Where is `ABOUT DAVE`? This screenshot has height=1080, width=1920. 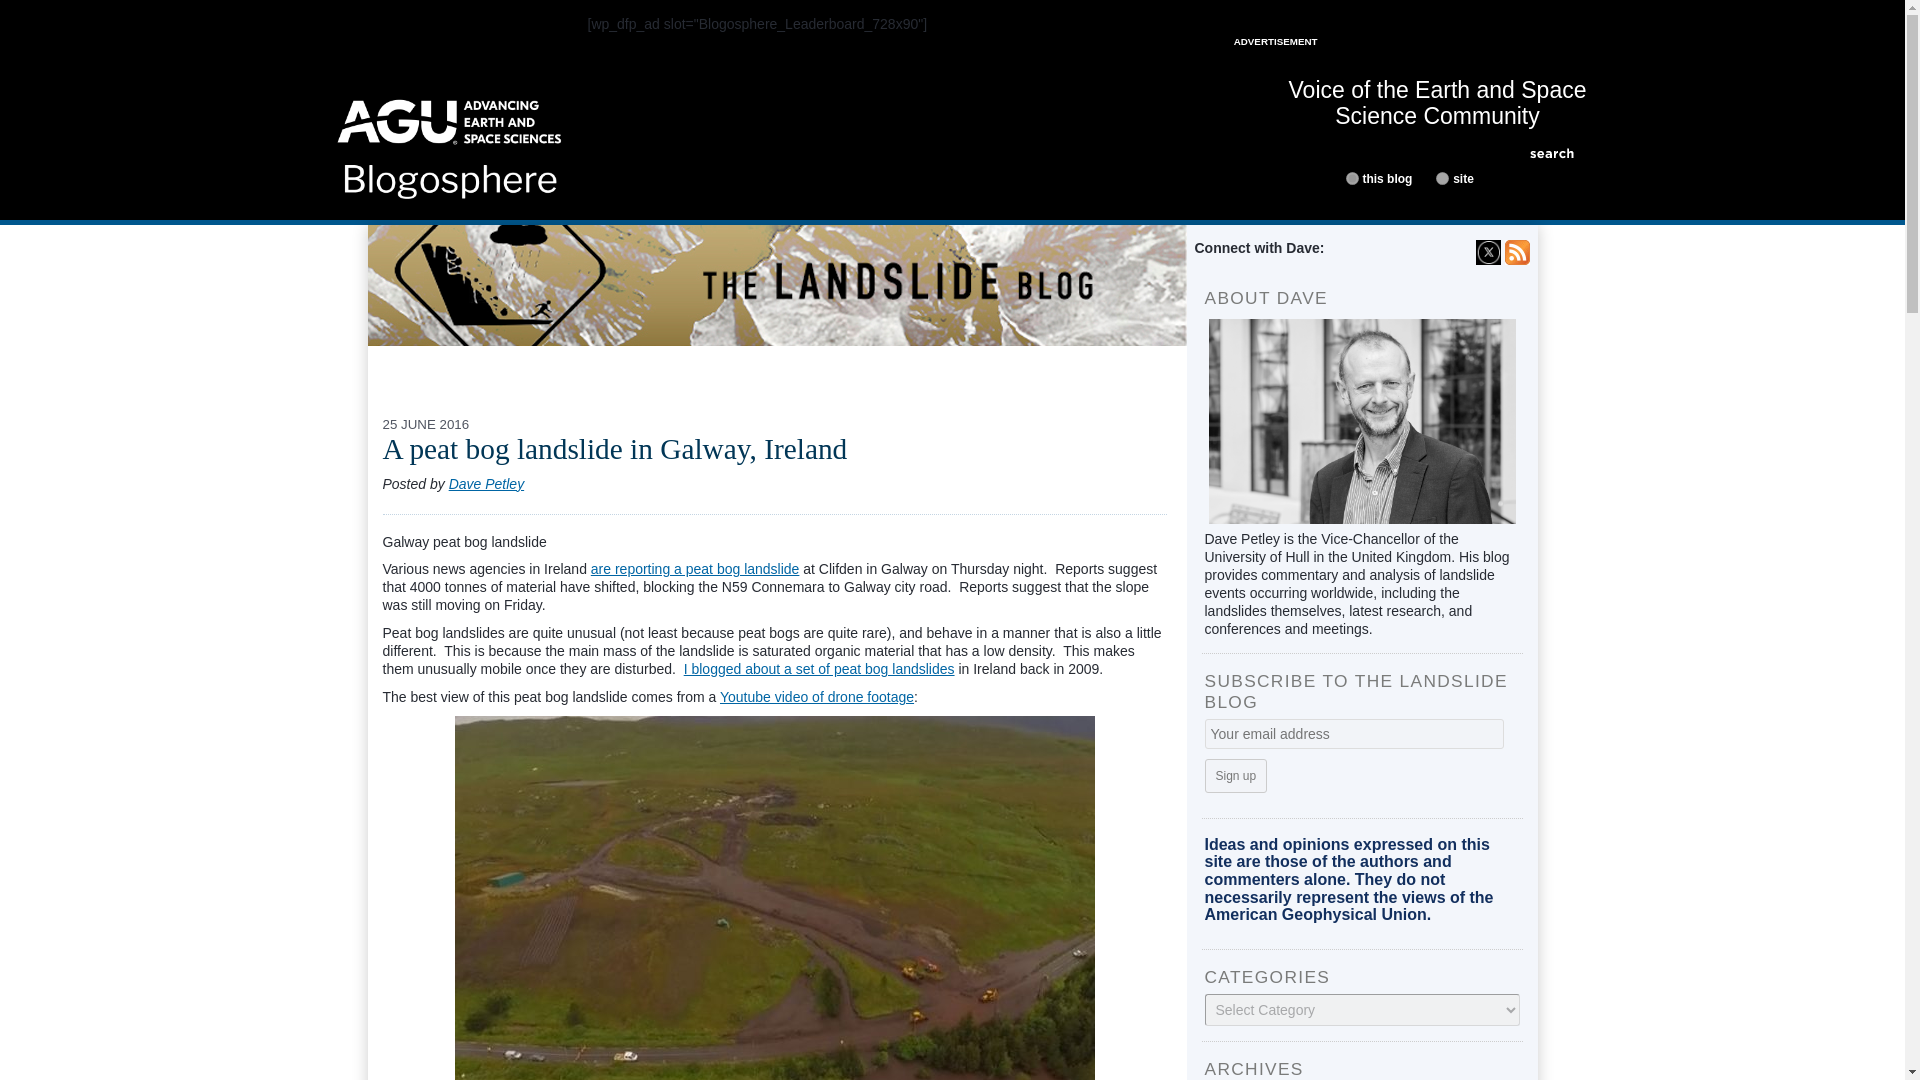
ABOUT DAVE is located at coordinates (526, 362).